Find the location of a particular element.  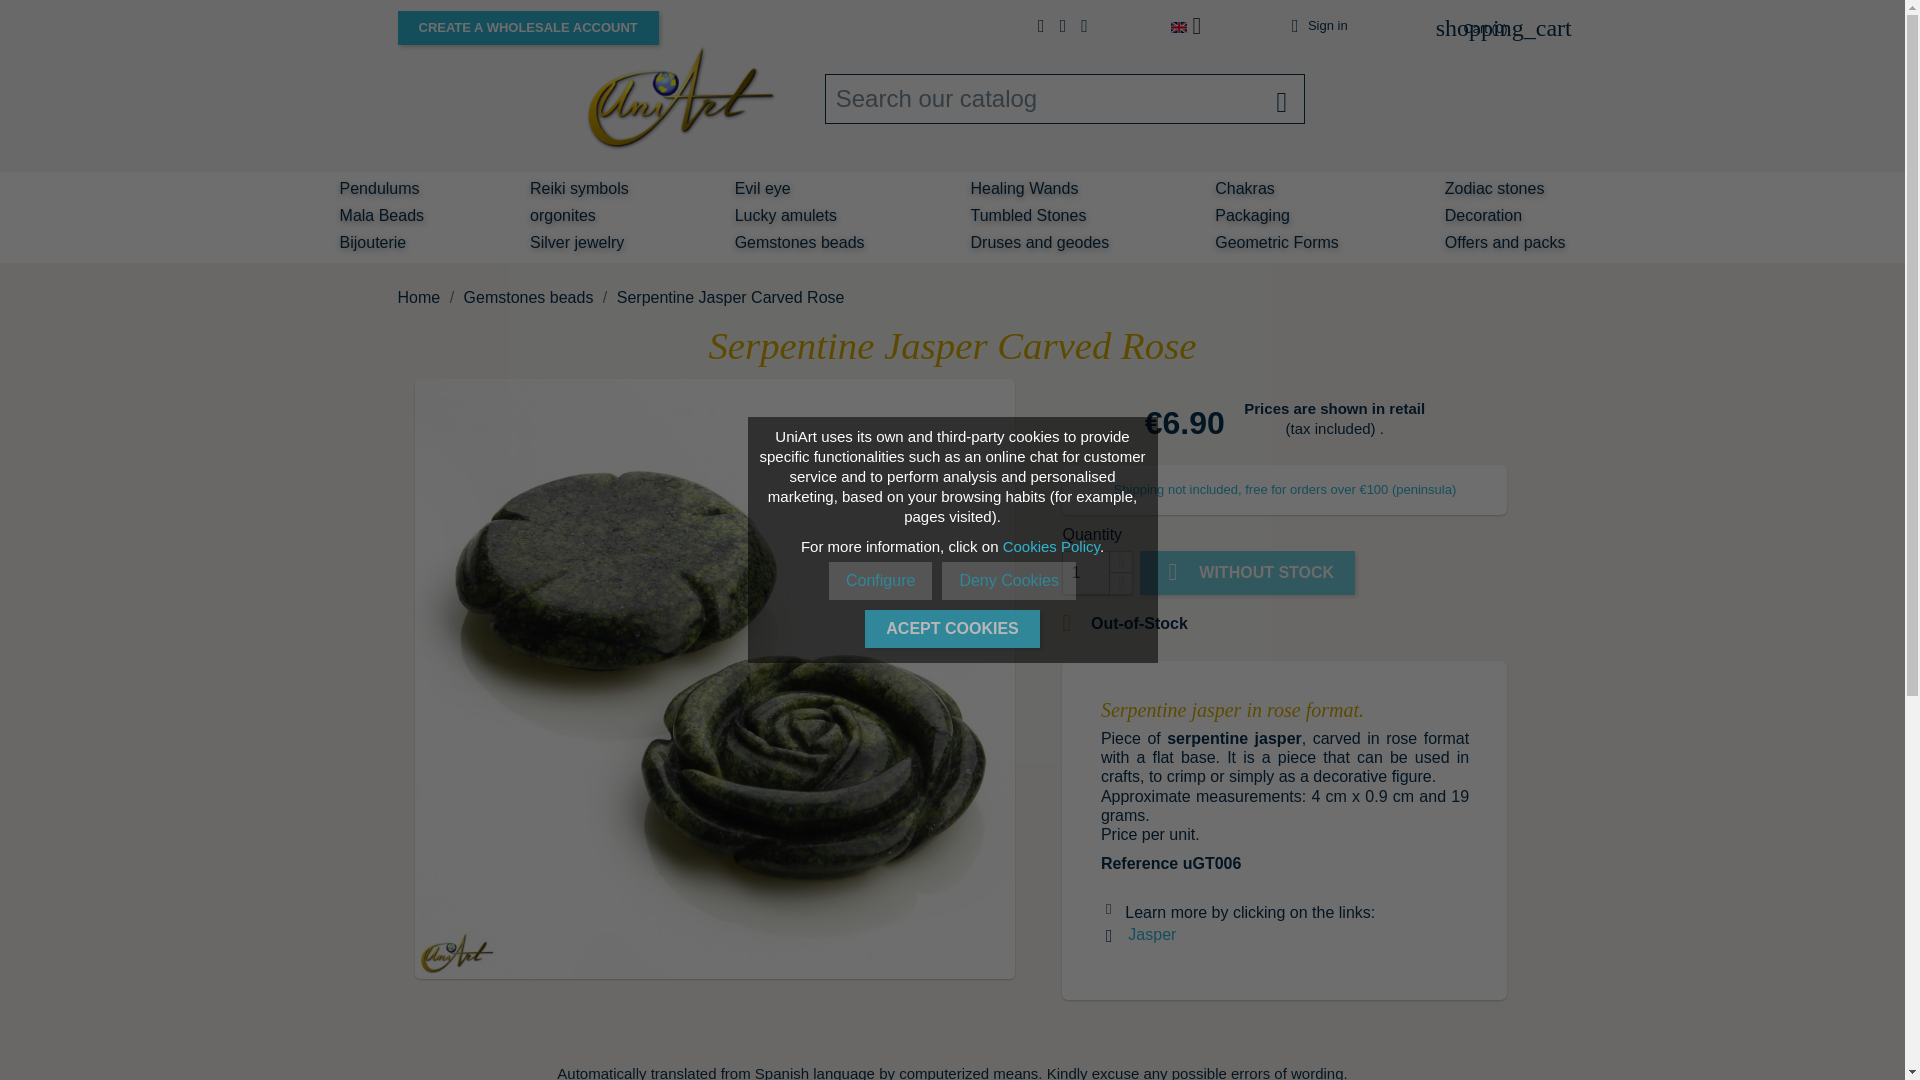

Packaging is located at coordinates (1252, 218).